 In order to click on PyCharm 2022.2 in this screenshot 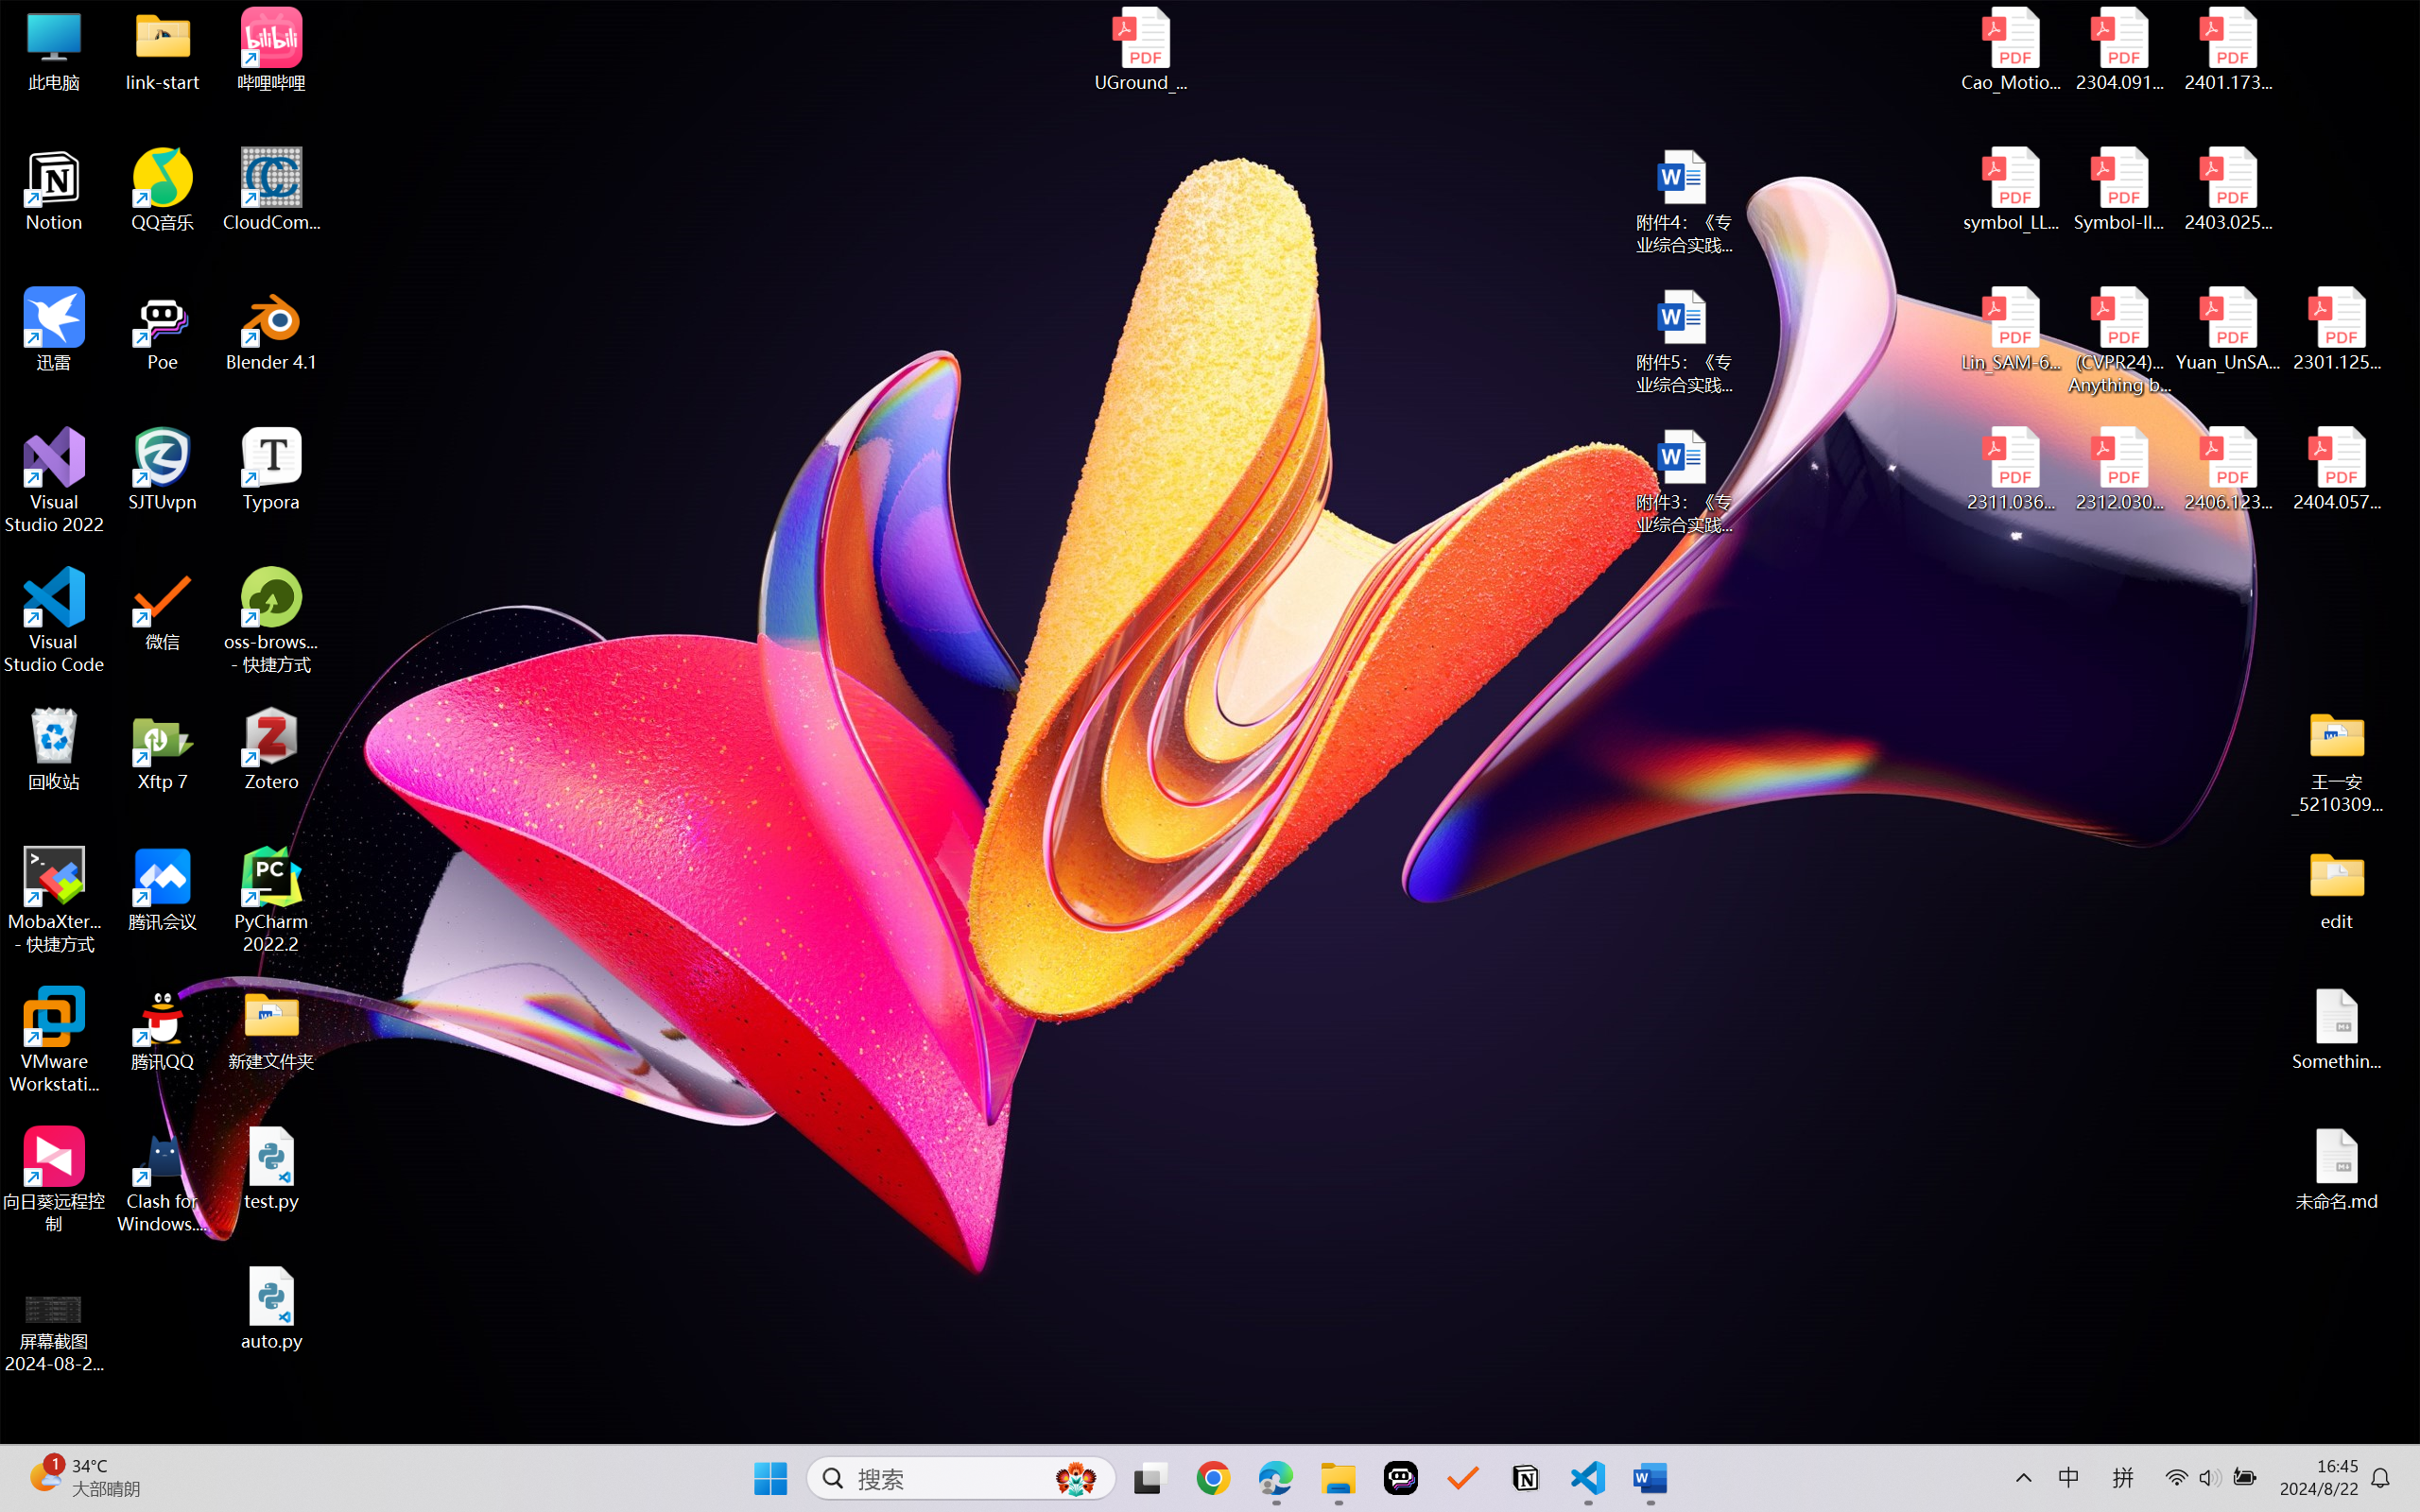, I will do `click(272, 900)`.